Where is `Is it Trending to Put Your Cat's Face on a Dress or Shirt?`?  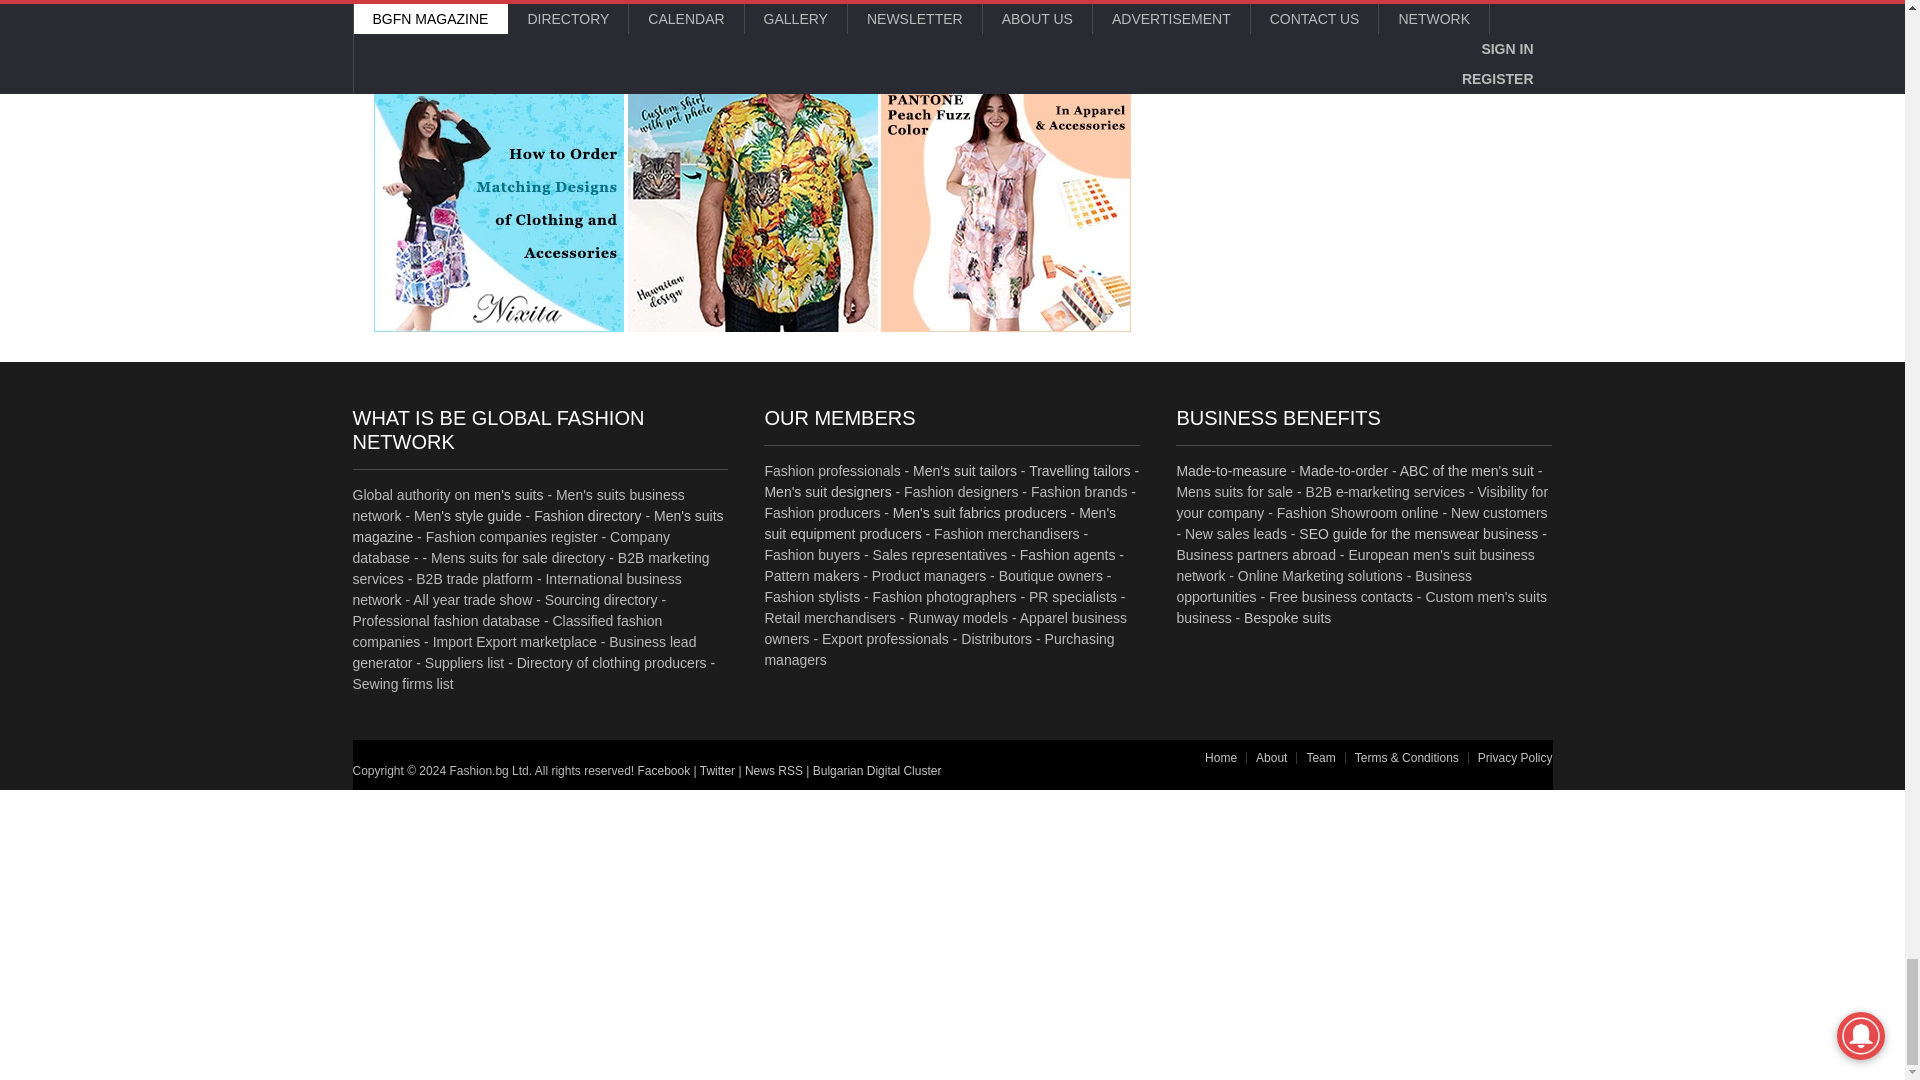
Is it Trending to Put Your Cat's Face on a Dress or Shirt? is located at coordinates (752, 206).